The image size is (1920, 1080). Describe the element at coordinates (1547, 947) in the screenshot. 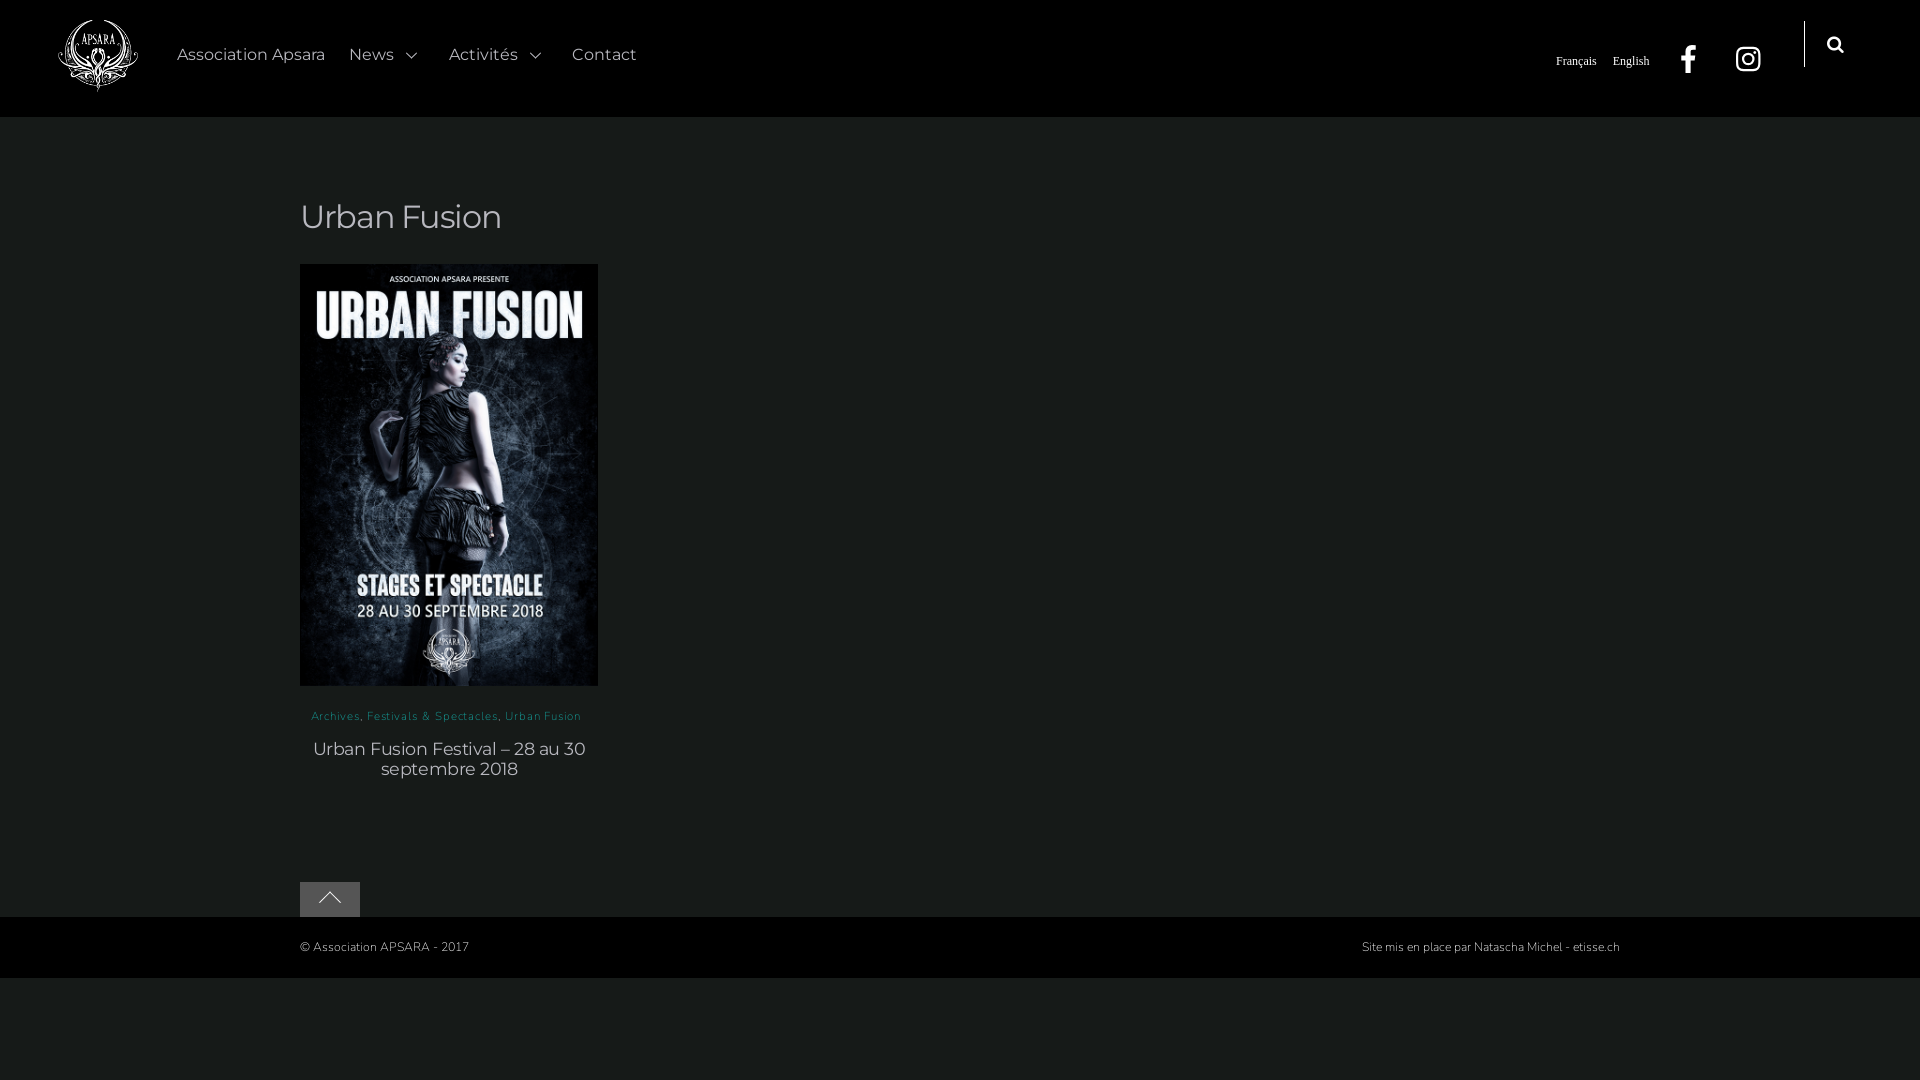

I see `Natascha Michel - etisse.ch` at that location.